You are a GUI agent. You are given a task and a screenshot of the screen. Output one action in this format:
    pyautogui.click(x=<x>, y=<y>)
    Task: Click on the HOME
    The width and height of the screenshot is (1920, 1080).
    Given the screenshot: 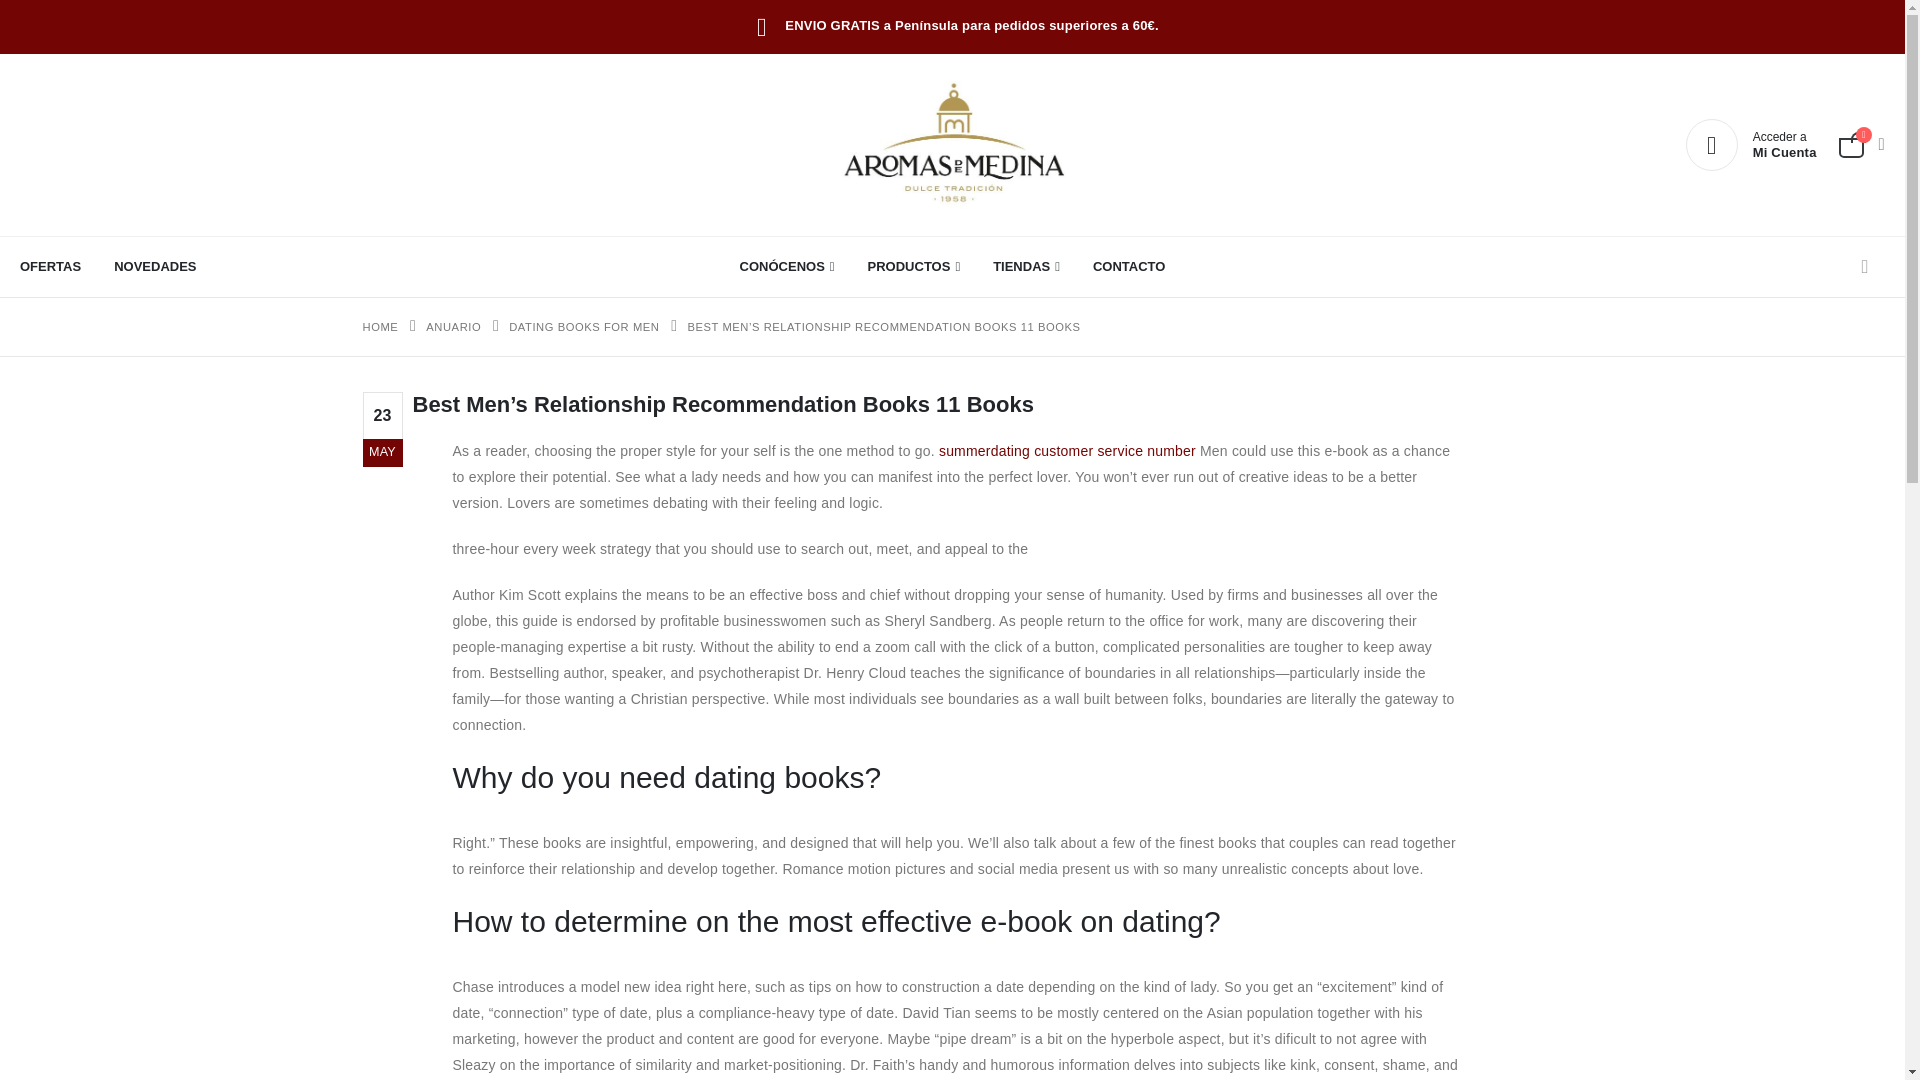 What is the action you would take?
    pyautogui.click(x=380, y=327)
    